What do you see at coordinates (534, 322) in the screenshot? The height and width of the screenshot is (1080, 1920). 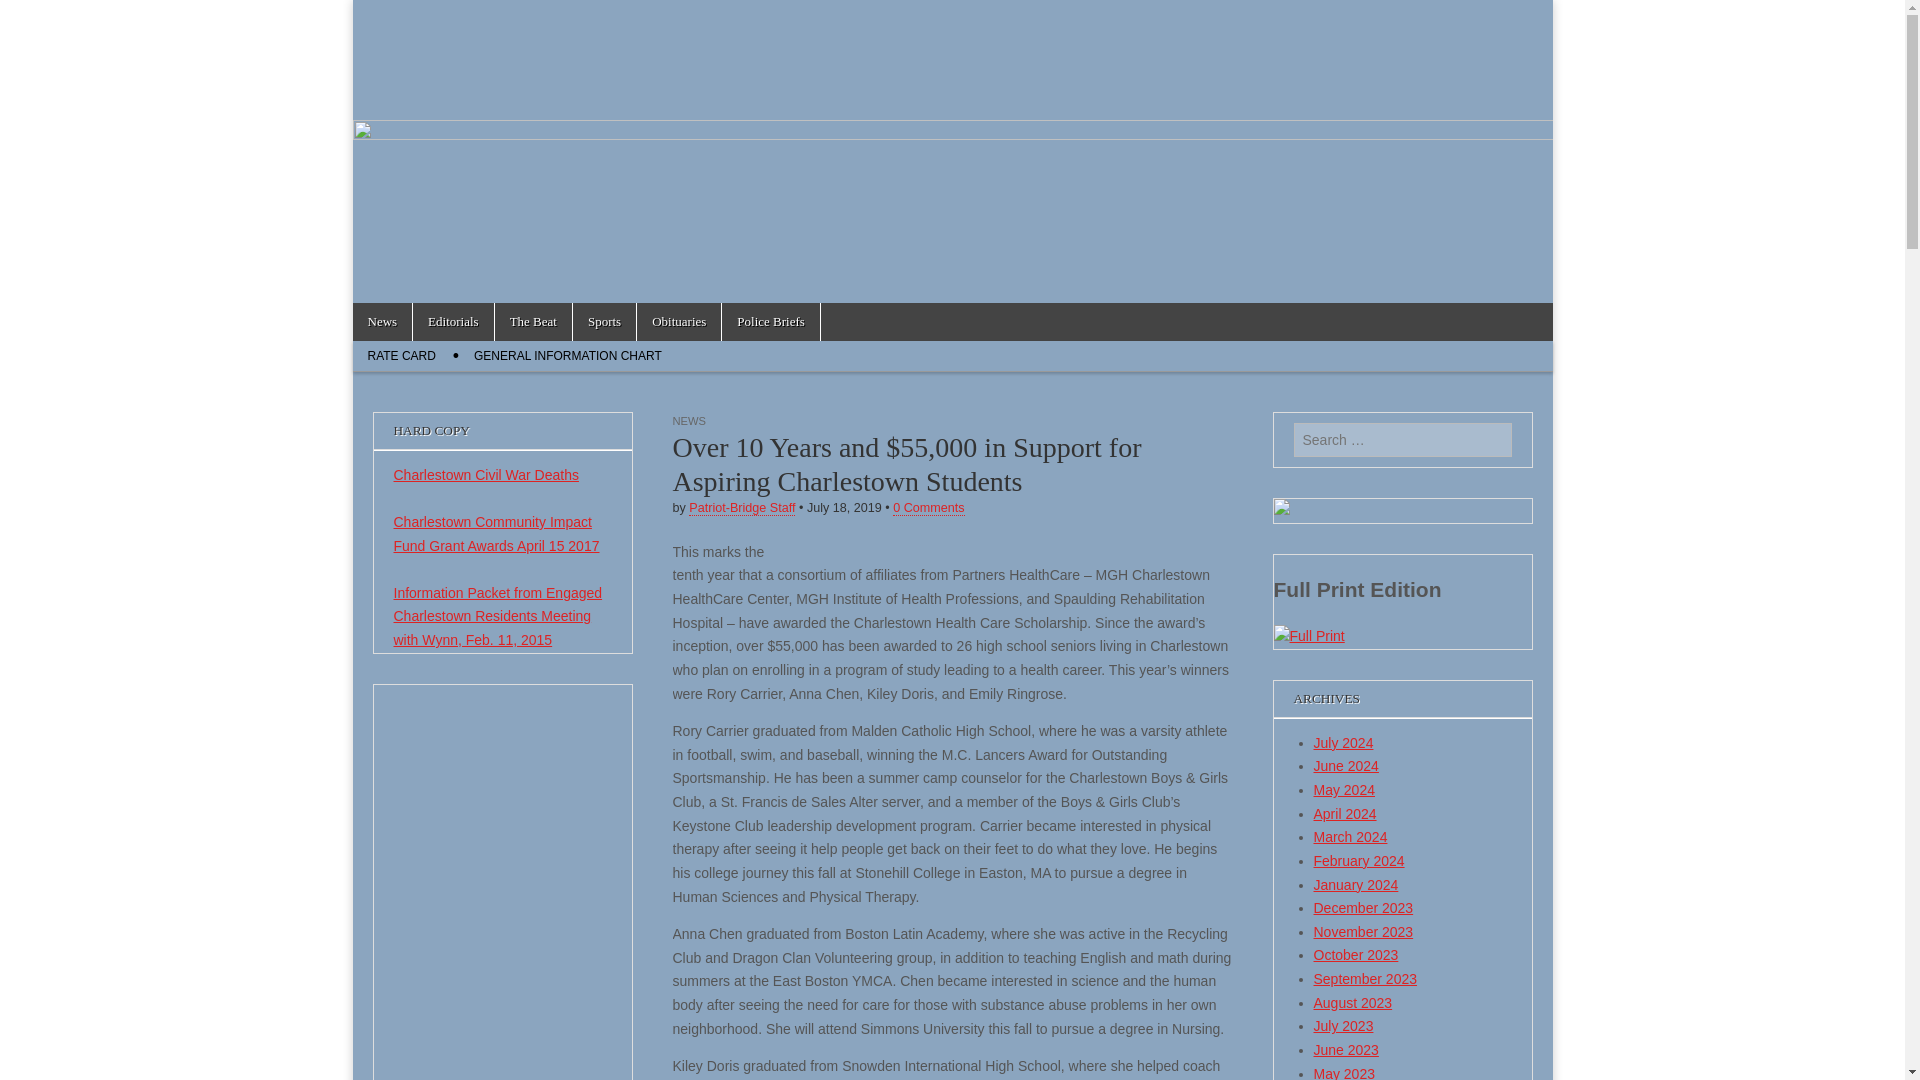 I see `The Beat` at bounding box center [534, 322].